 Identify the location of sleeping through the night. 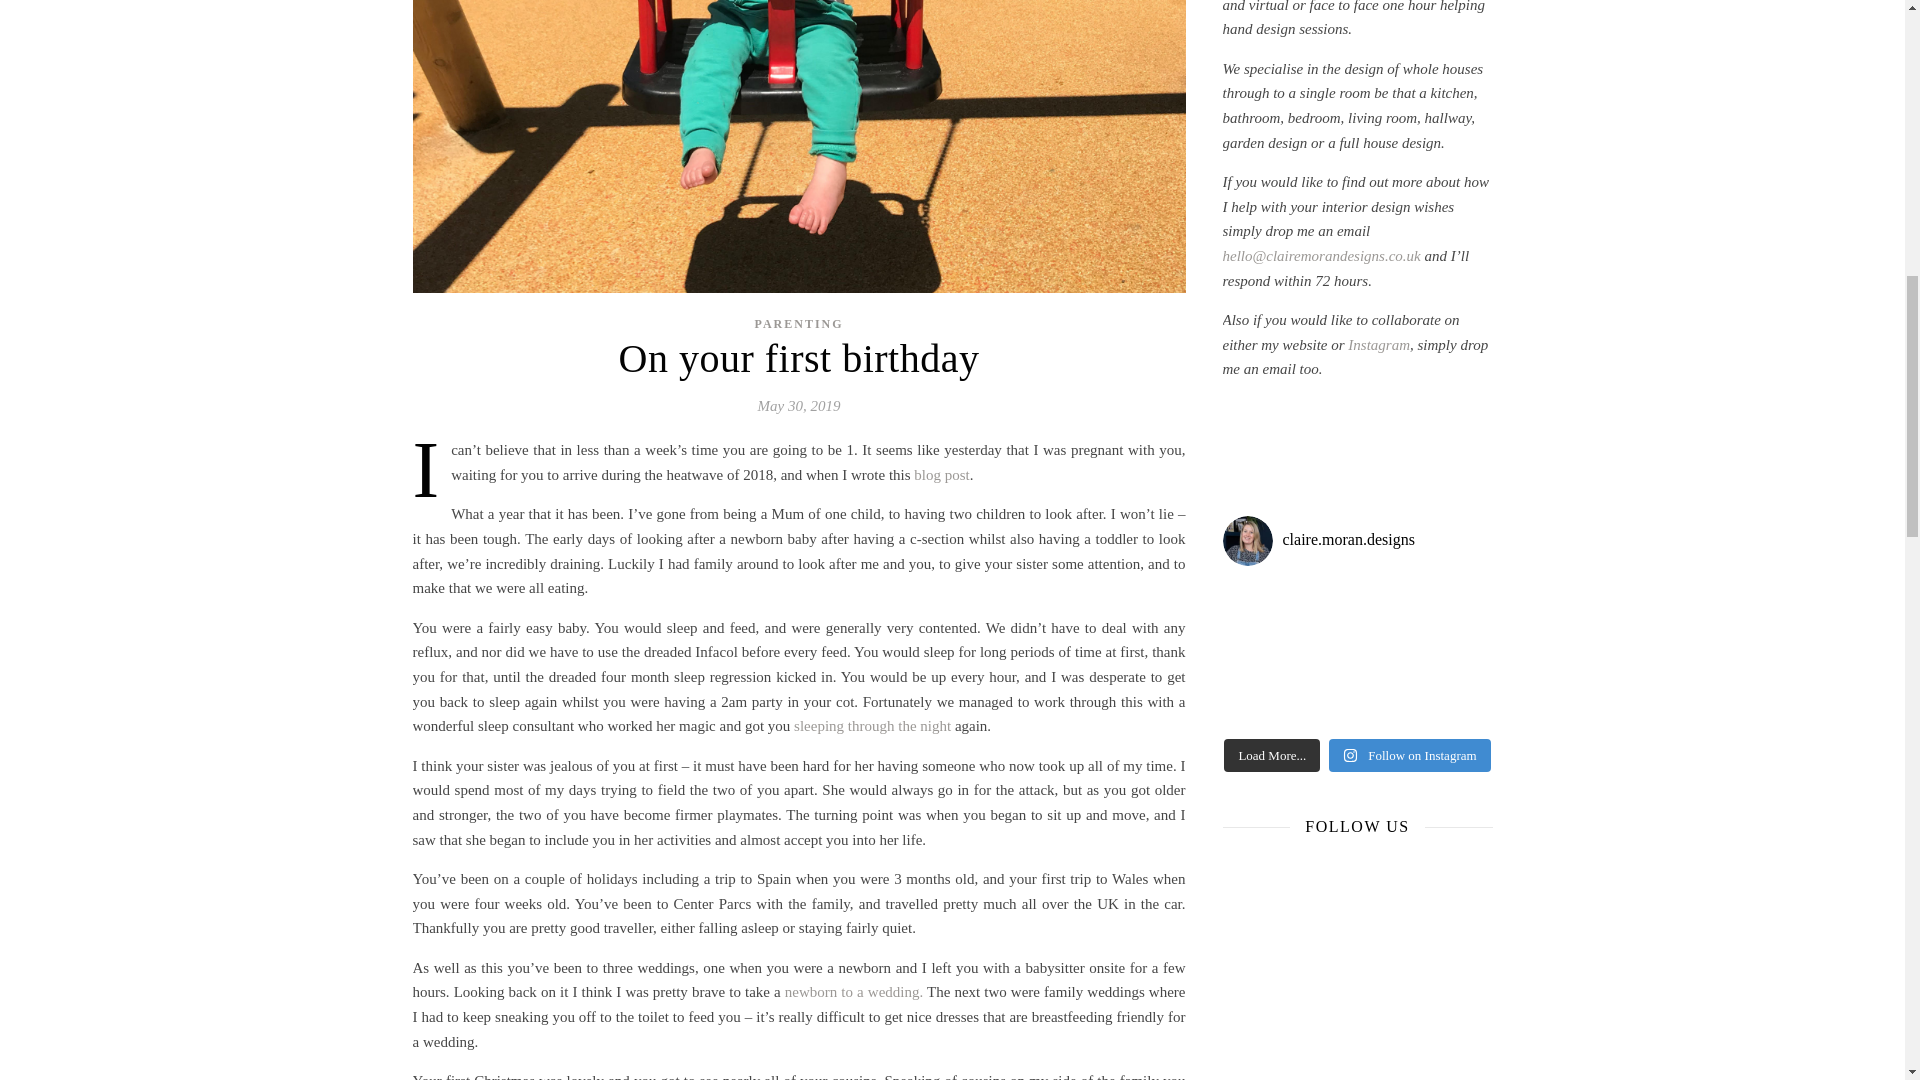
(872, 726).